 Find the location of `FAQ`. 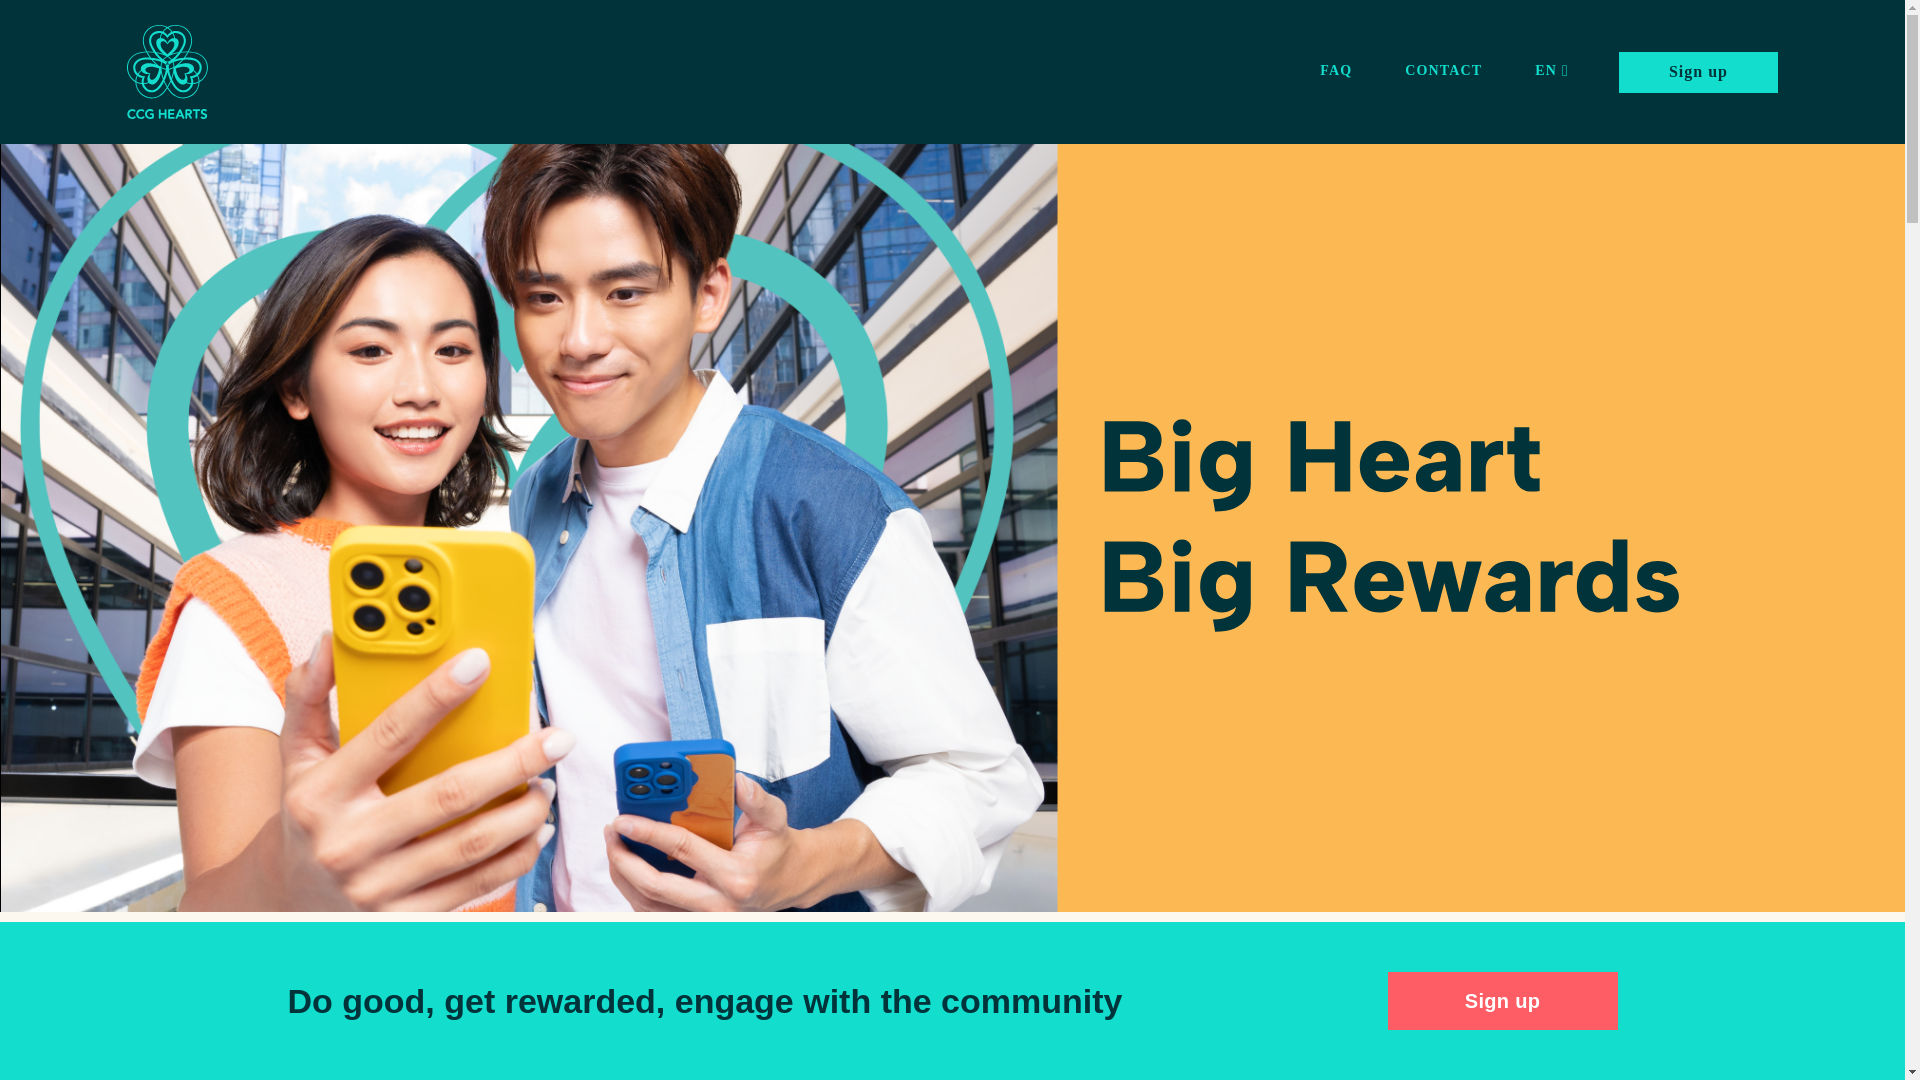

FAQ is located at coordinates (1336, 72).